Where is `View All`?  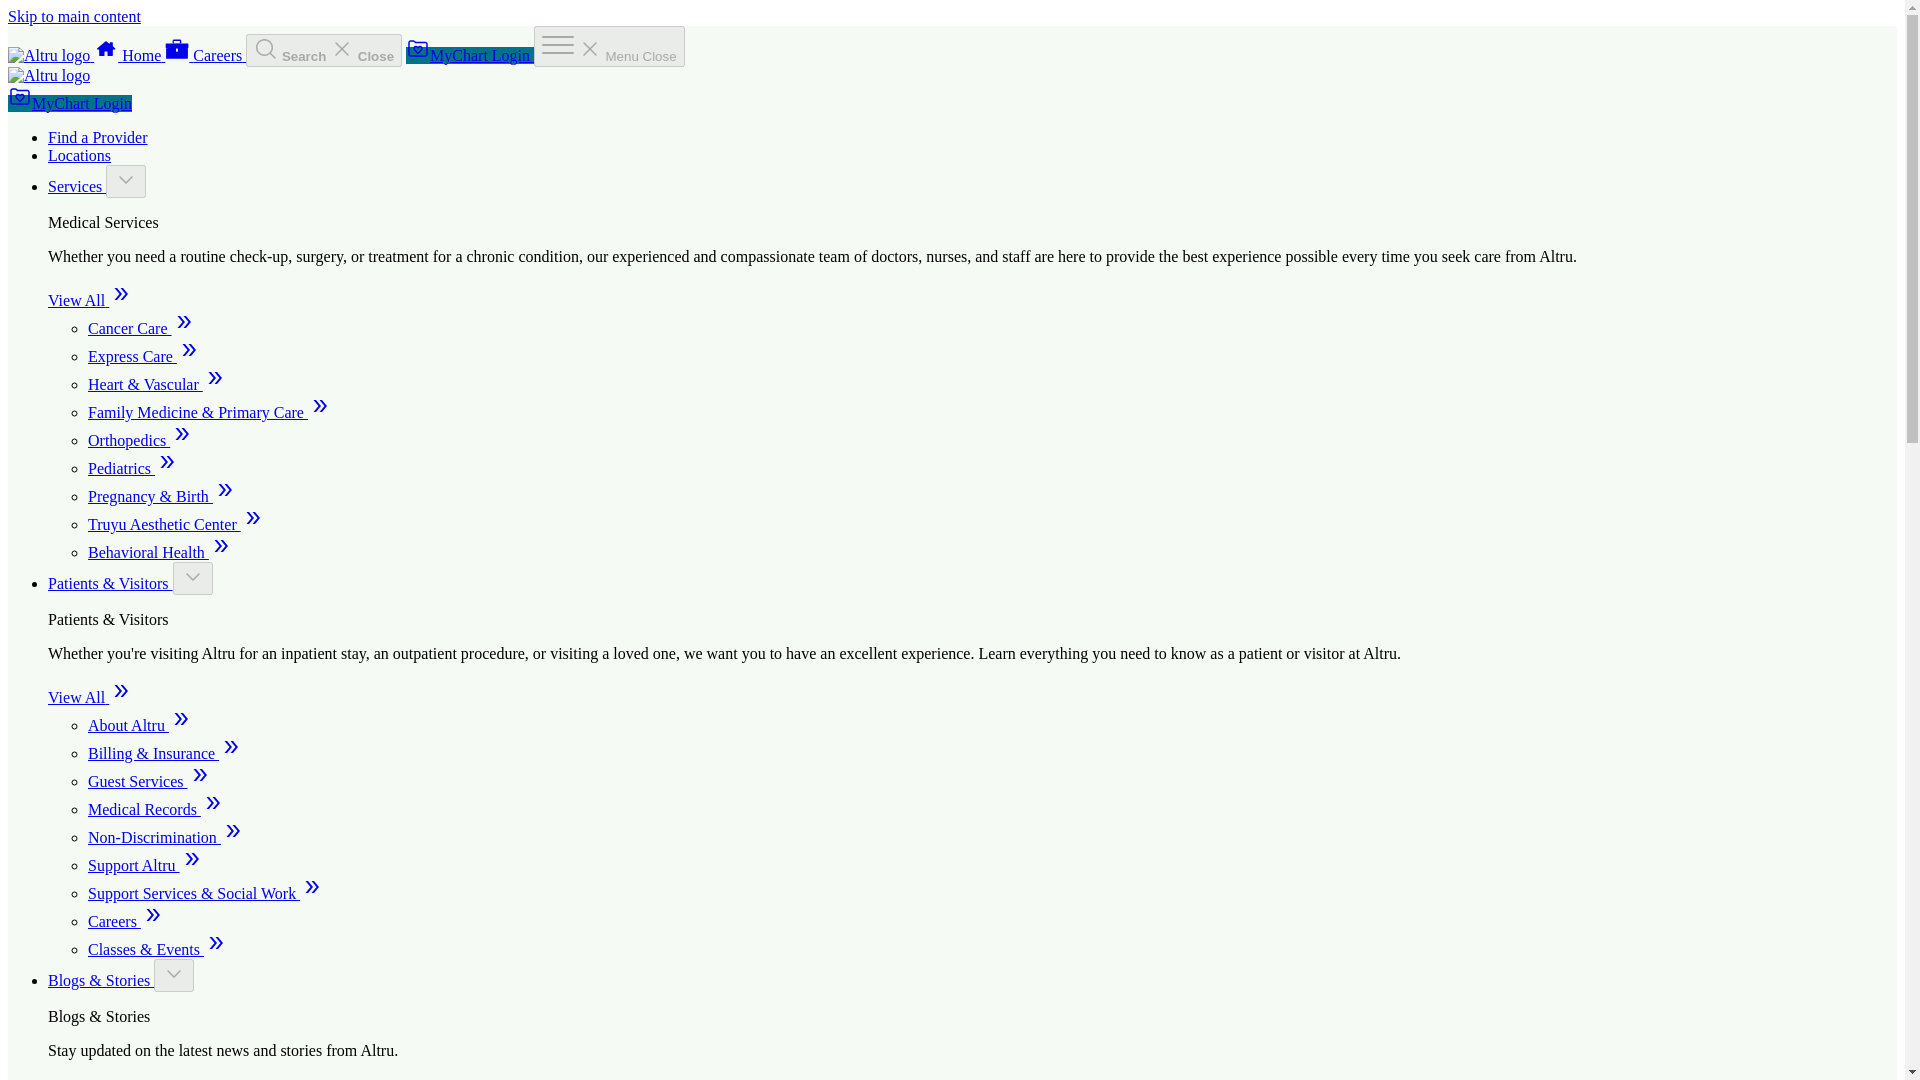
View All is located at coordinates (90, 698).